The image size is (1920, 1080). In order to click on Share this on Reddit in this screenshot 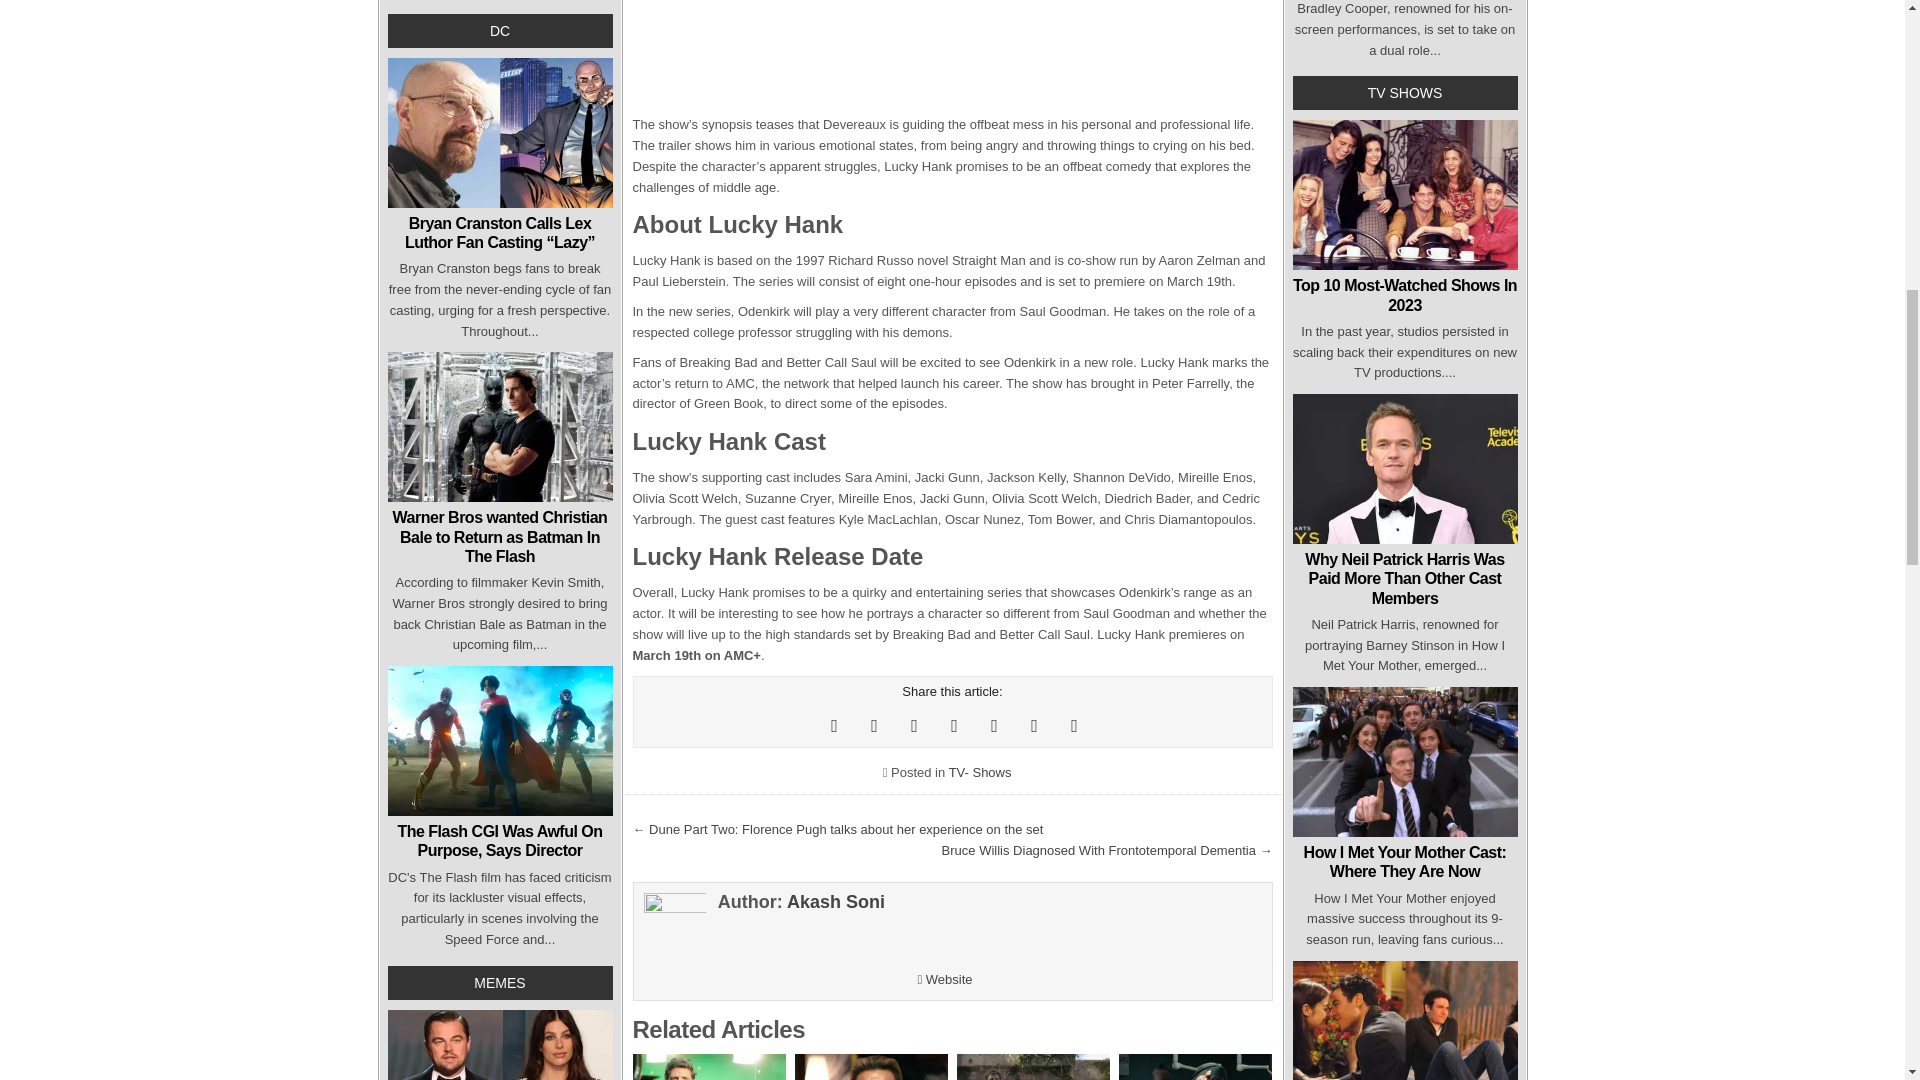, I will do `click(954, 725)`.